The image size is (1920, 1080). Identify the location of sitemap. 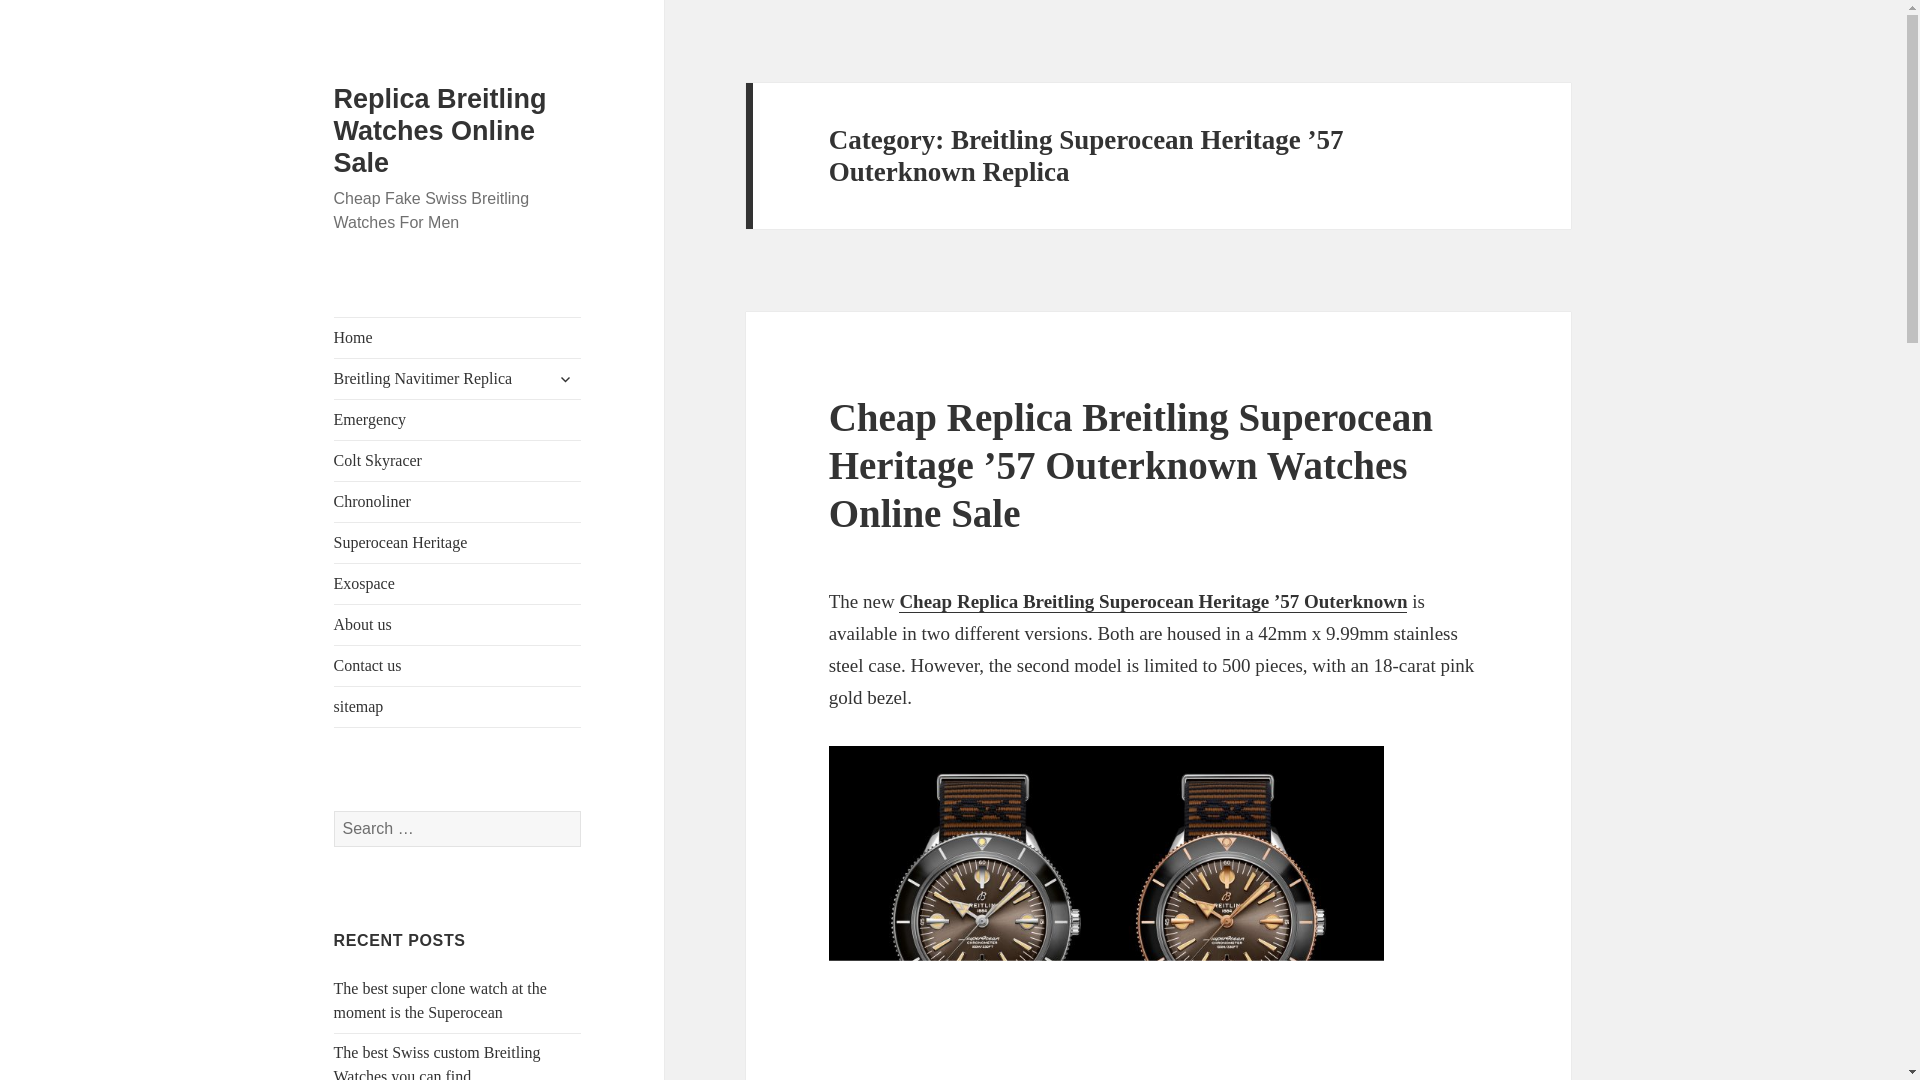
(458, 706).